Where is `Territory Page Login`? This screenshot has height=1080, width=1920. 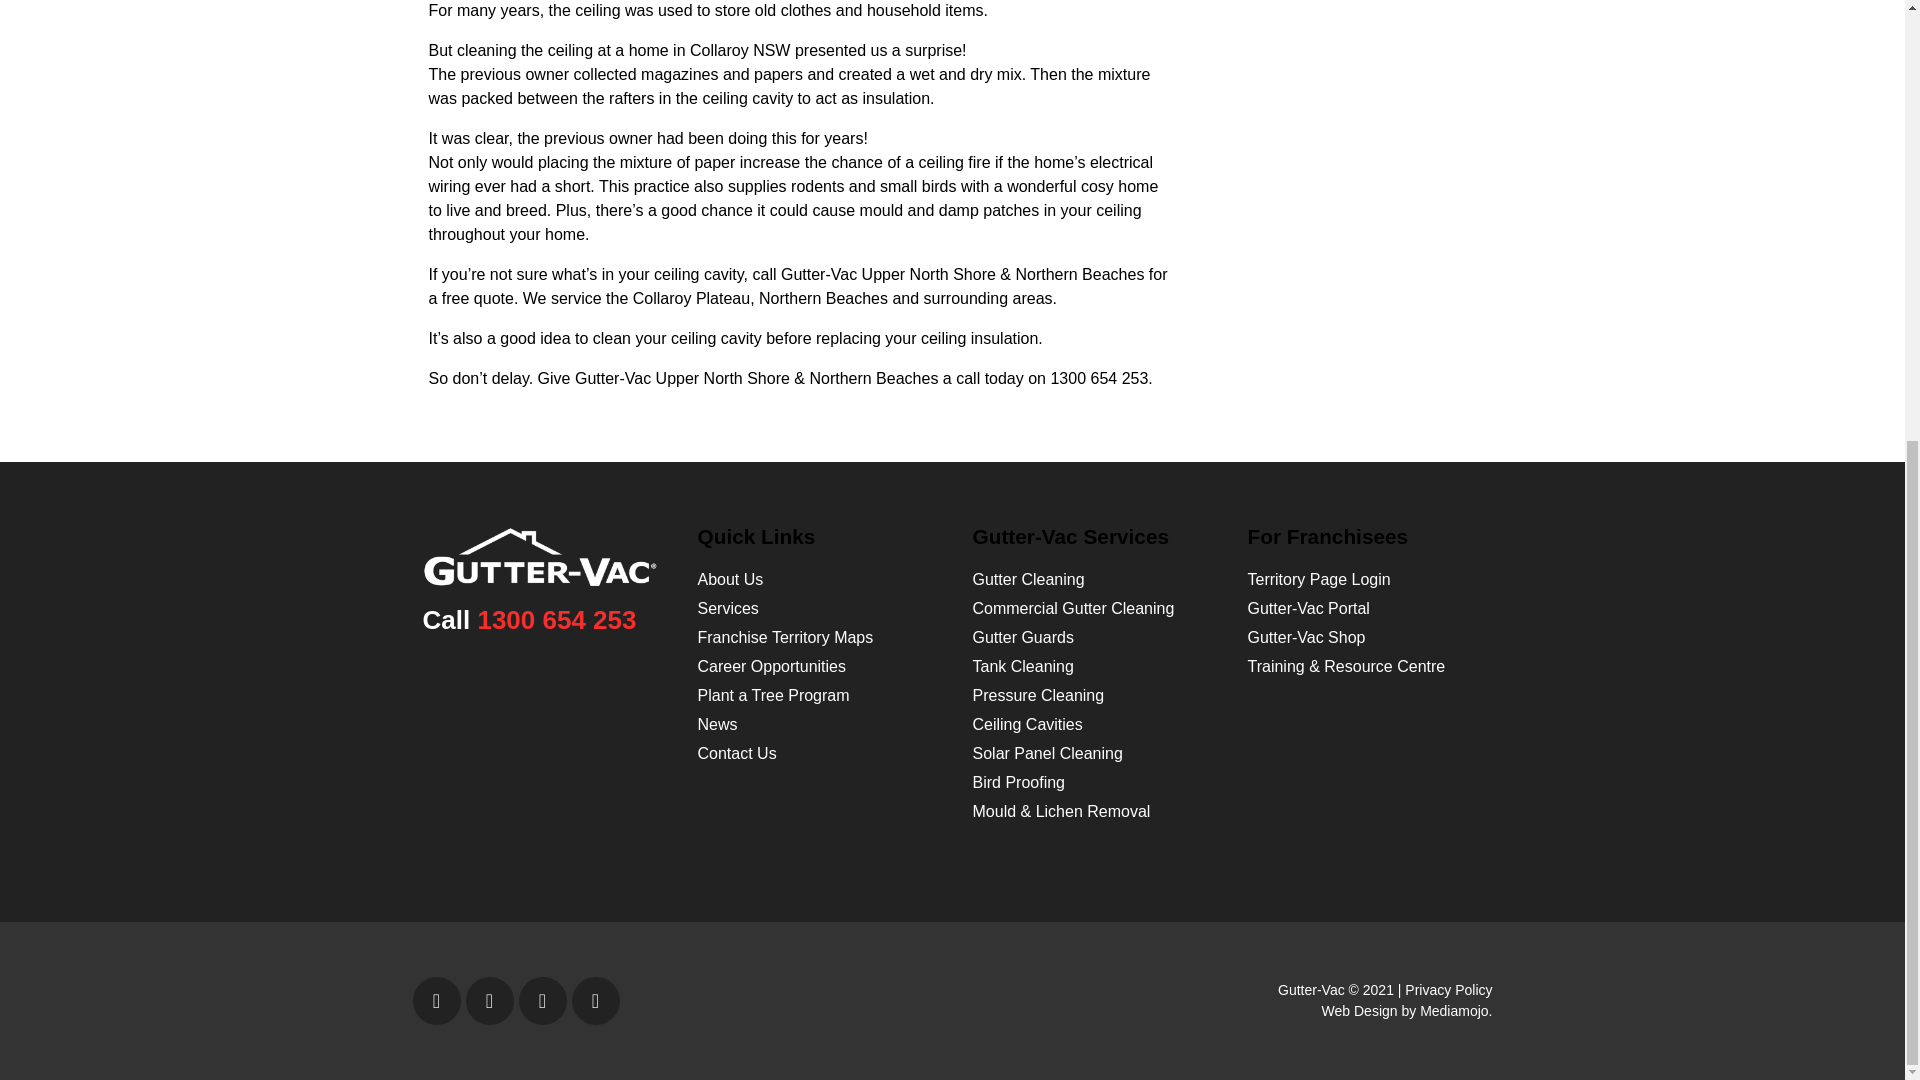 Territory Page Login is located at coordinates (1319, 579).